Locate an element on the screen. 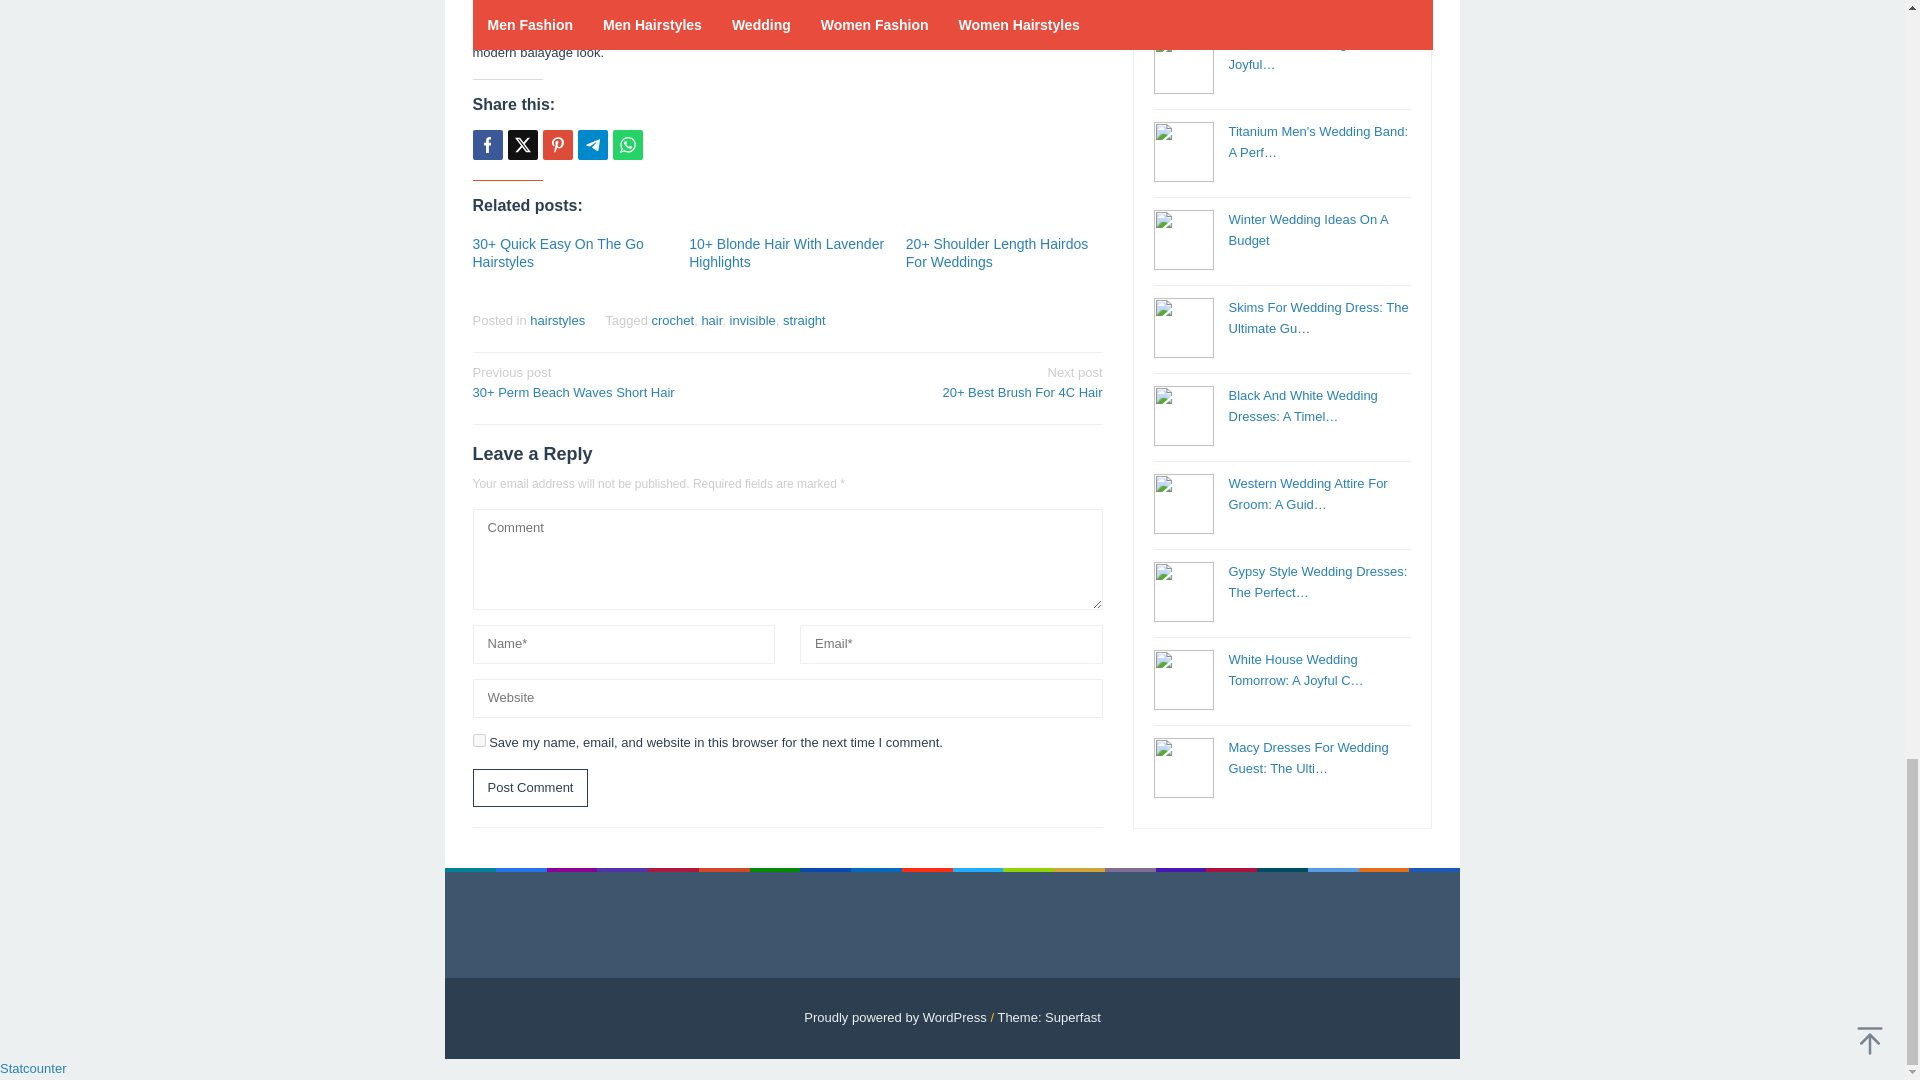 This screenshot has width=1920, height=1080. yes is located at coordinates (478, 740).